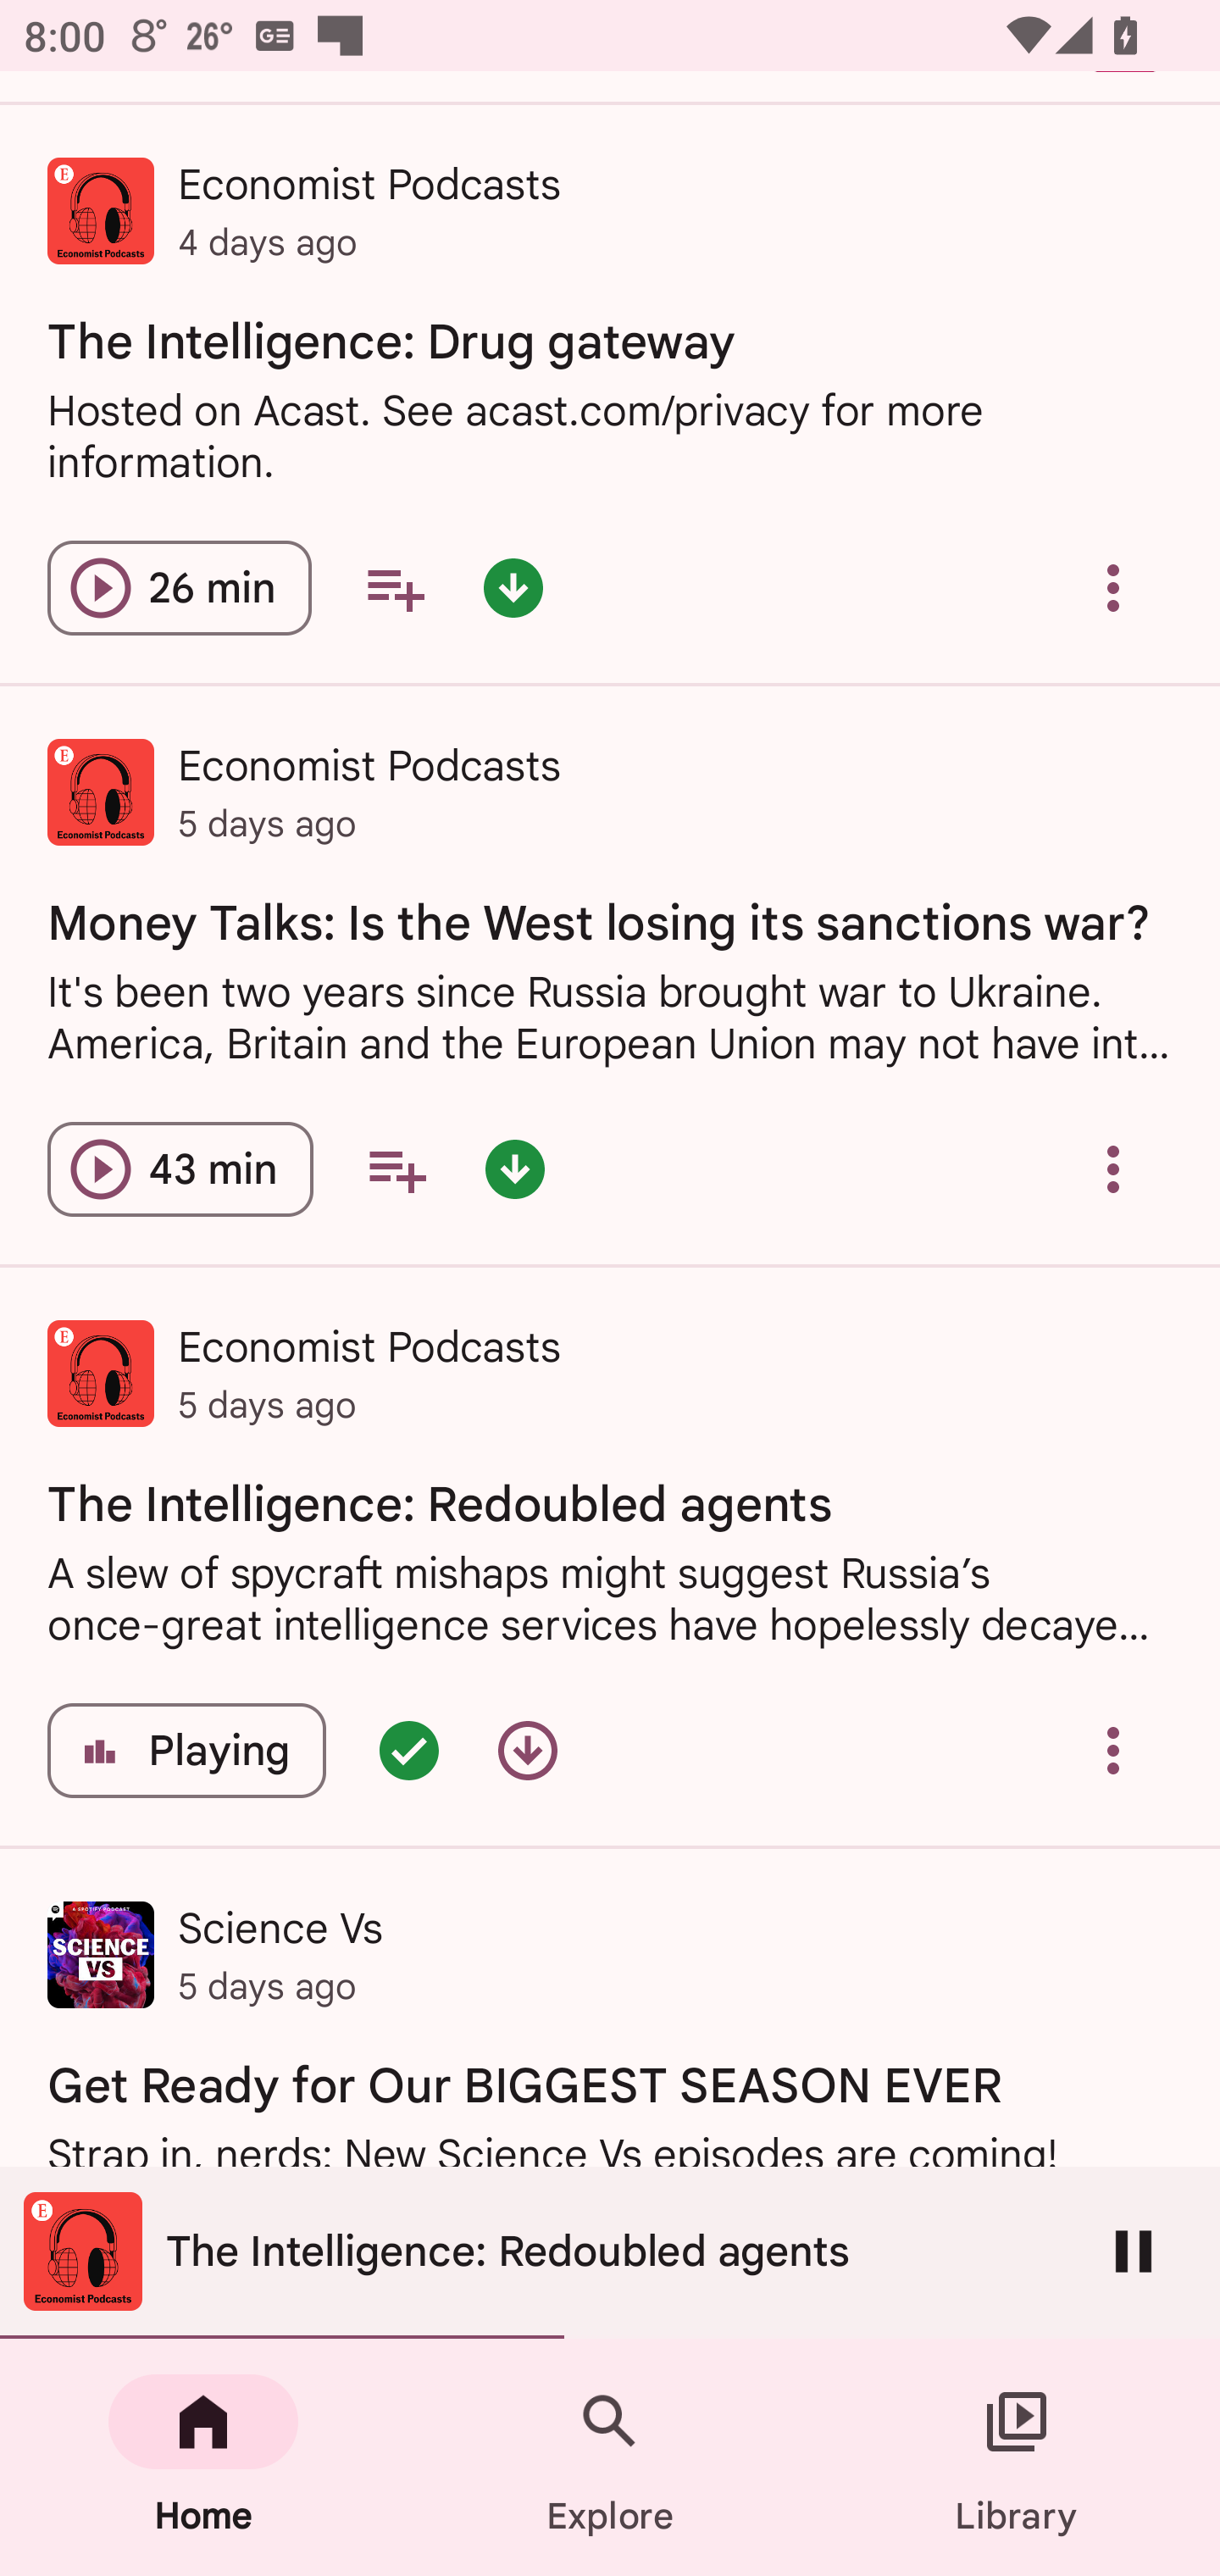  Describe the element at coordinates (1134, 2251) in the screenshot. I see `Pause` at that location.